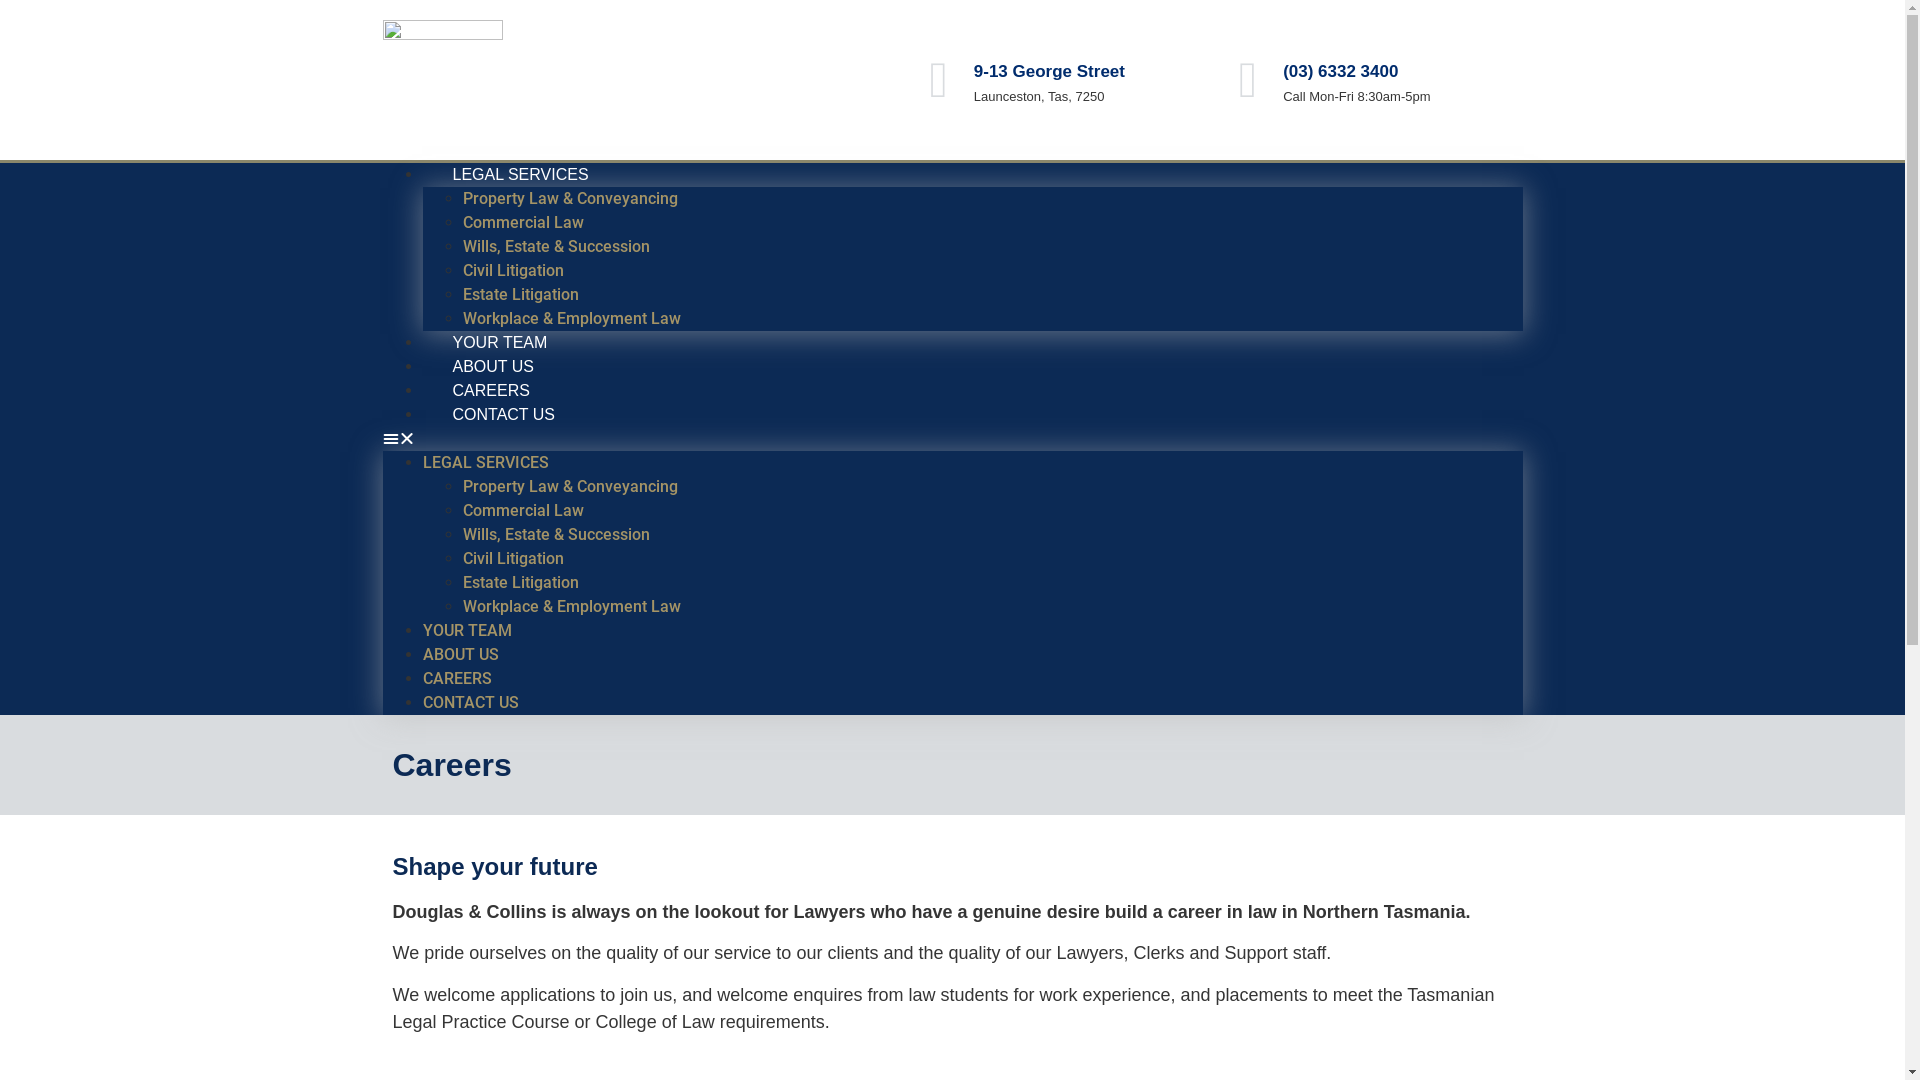 Image resolution: width=1920 pixels, height=1080 pixels. Describe the element at coordinates (556, 534) in the screenshot. I see `Wills, Estate & Succession` at that location.